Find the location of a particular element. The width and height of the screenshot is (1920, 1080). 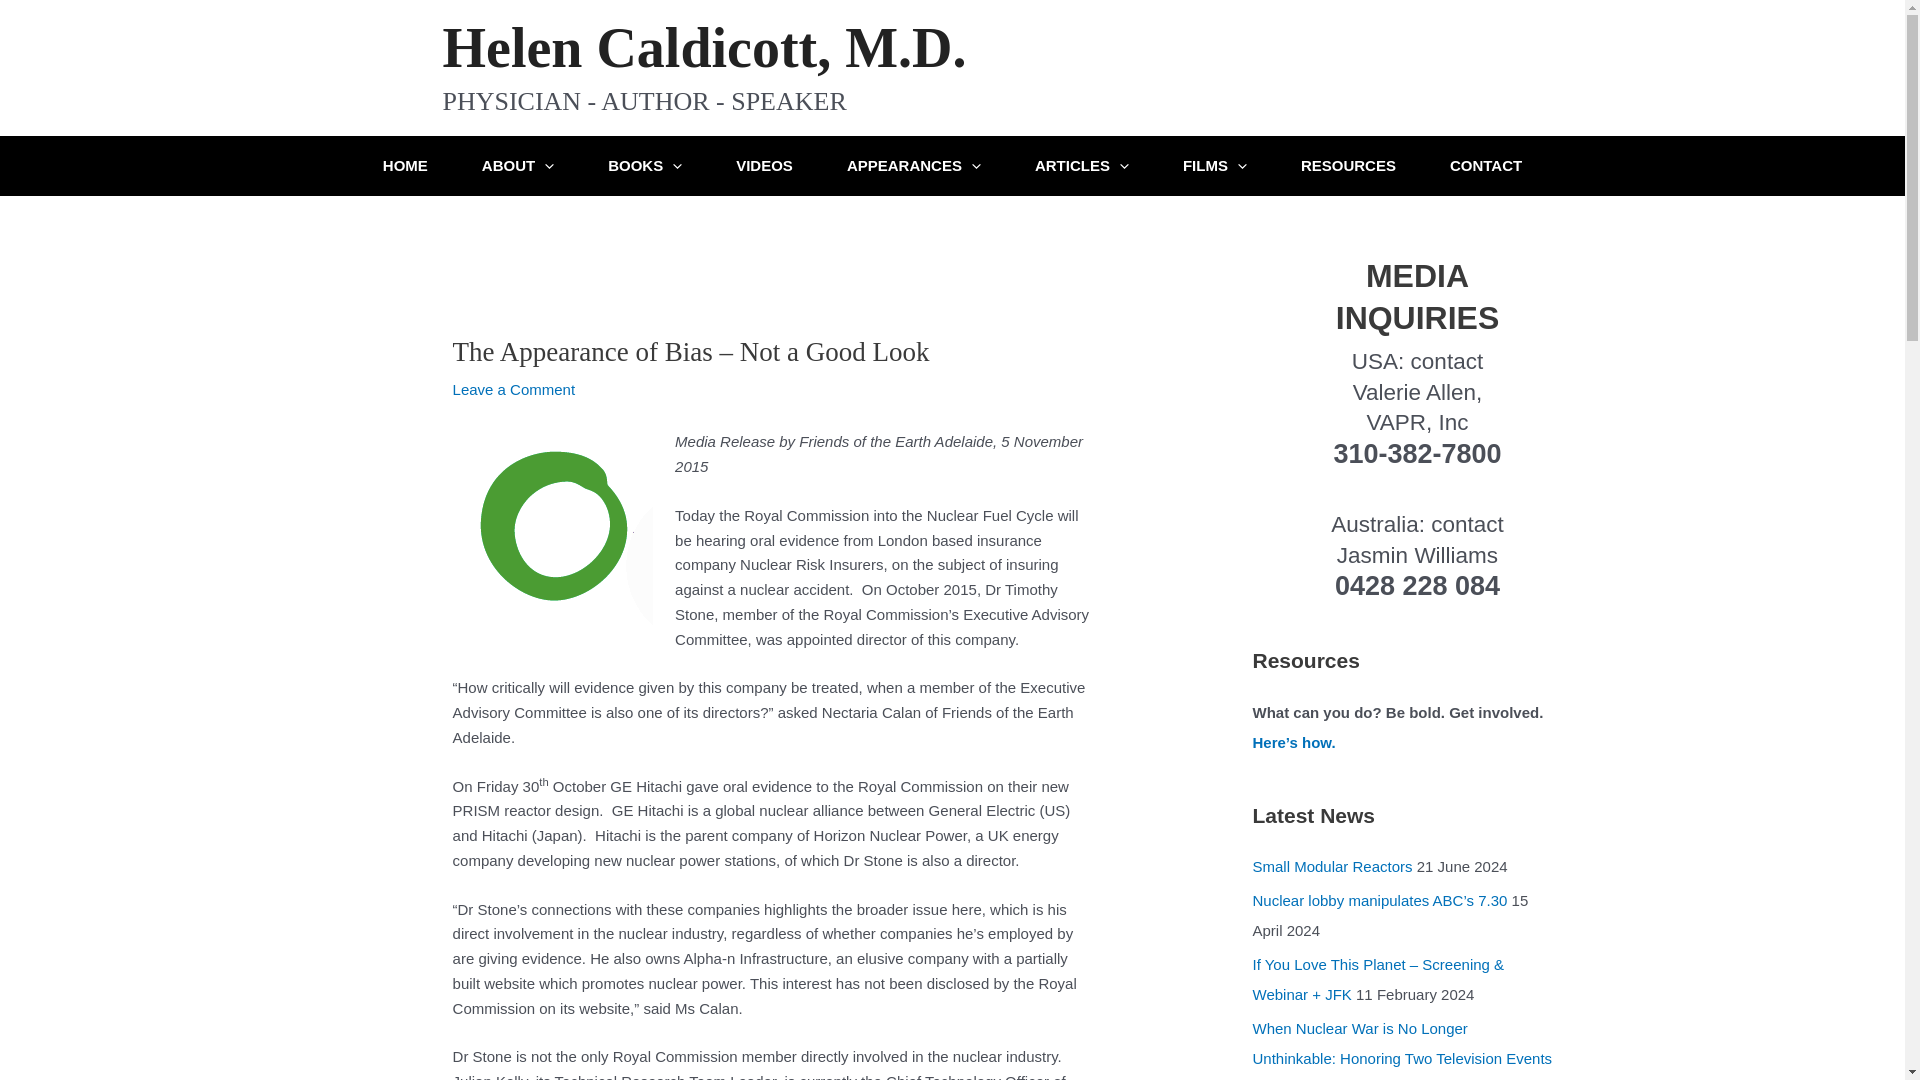

HOME is located at coordinates (405, 166).